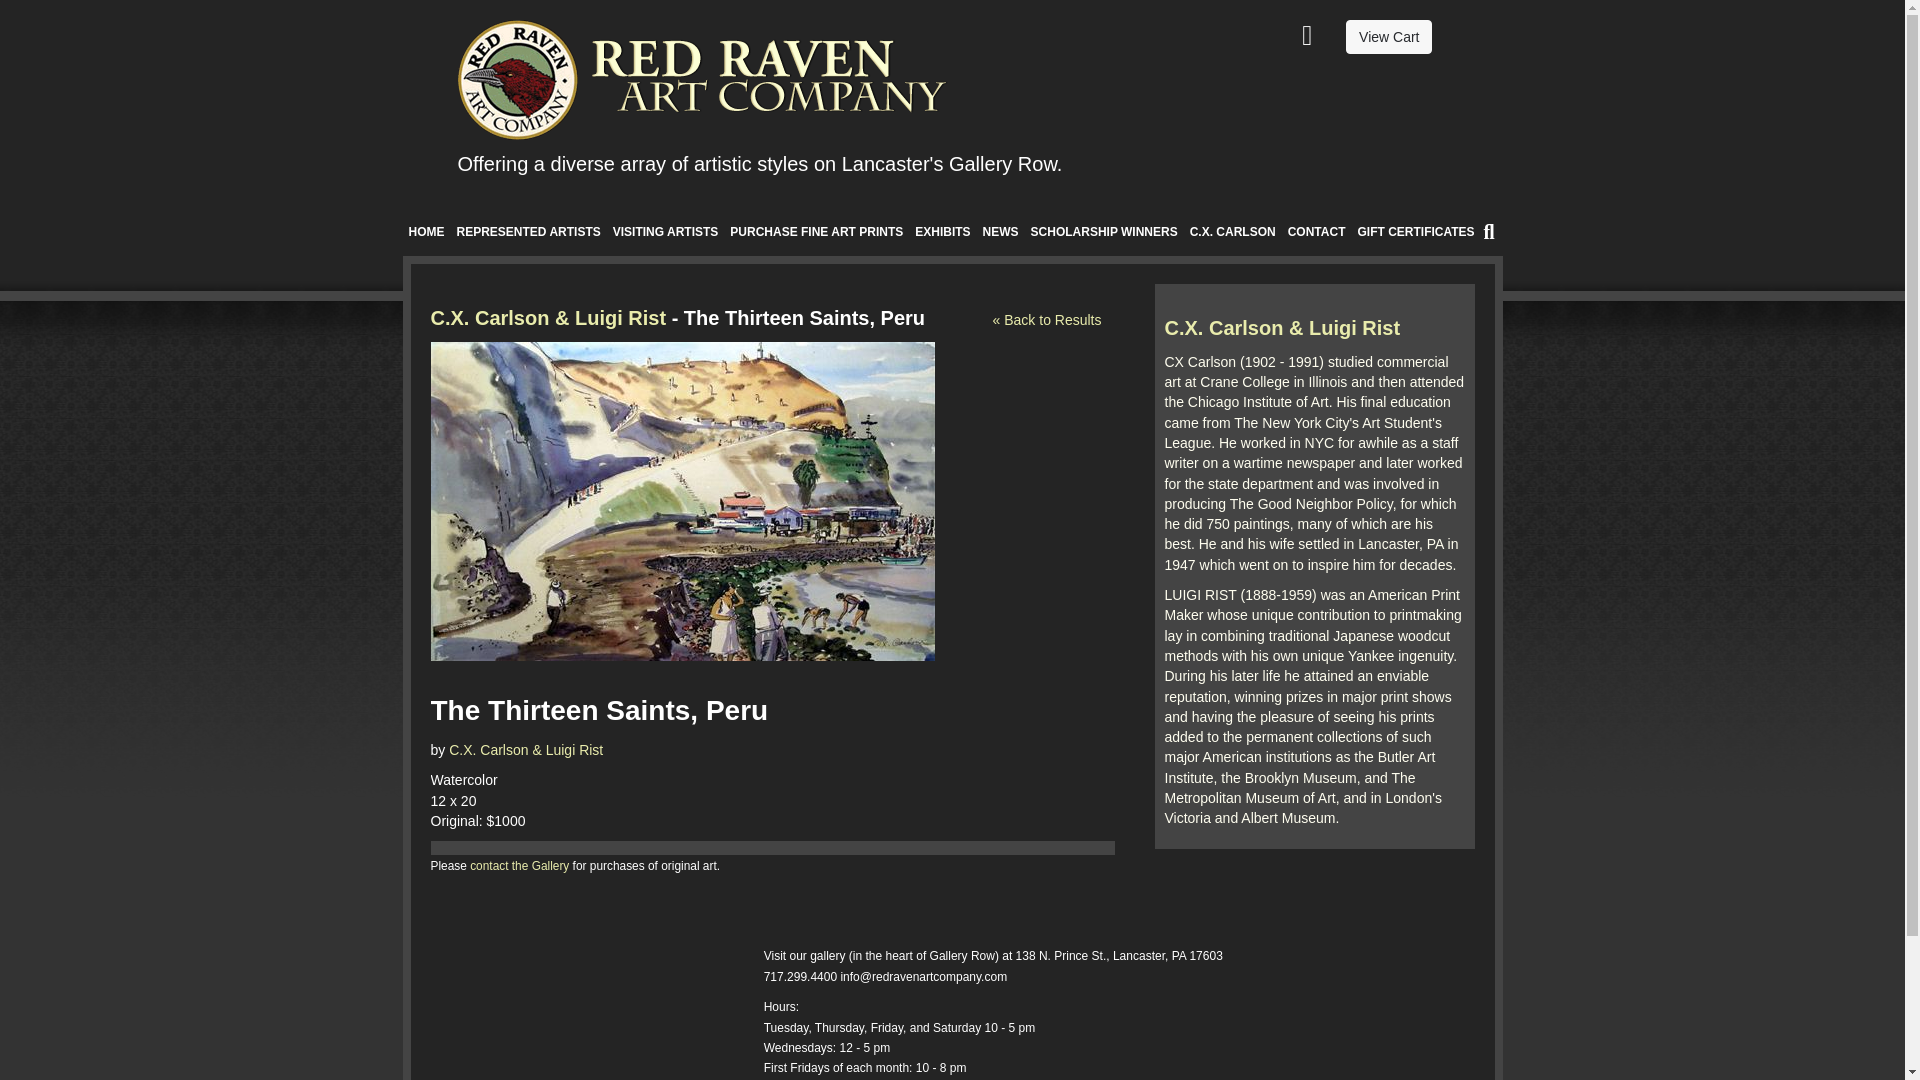 This screenshot has height=1080, width=1920. I want to click on View Cart, so click(1388, 37).